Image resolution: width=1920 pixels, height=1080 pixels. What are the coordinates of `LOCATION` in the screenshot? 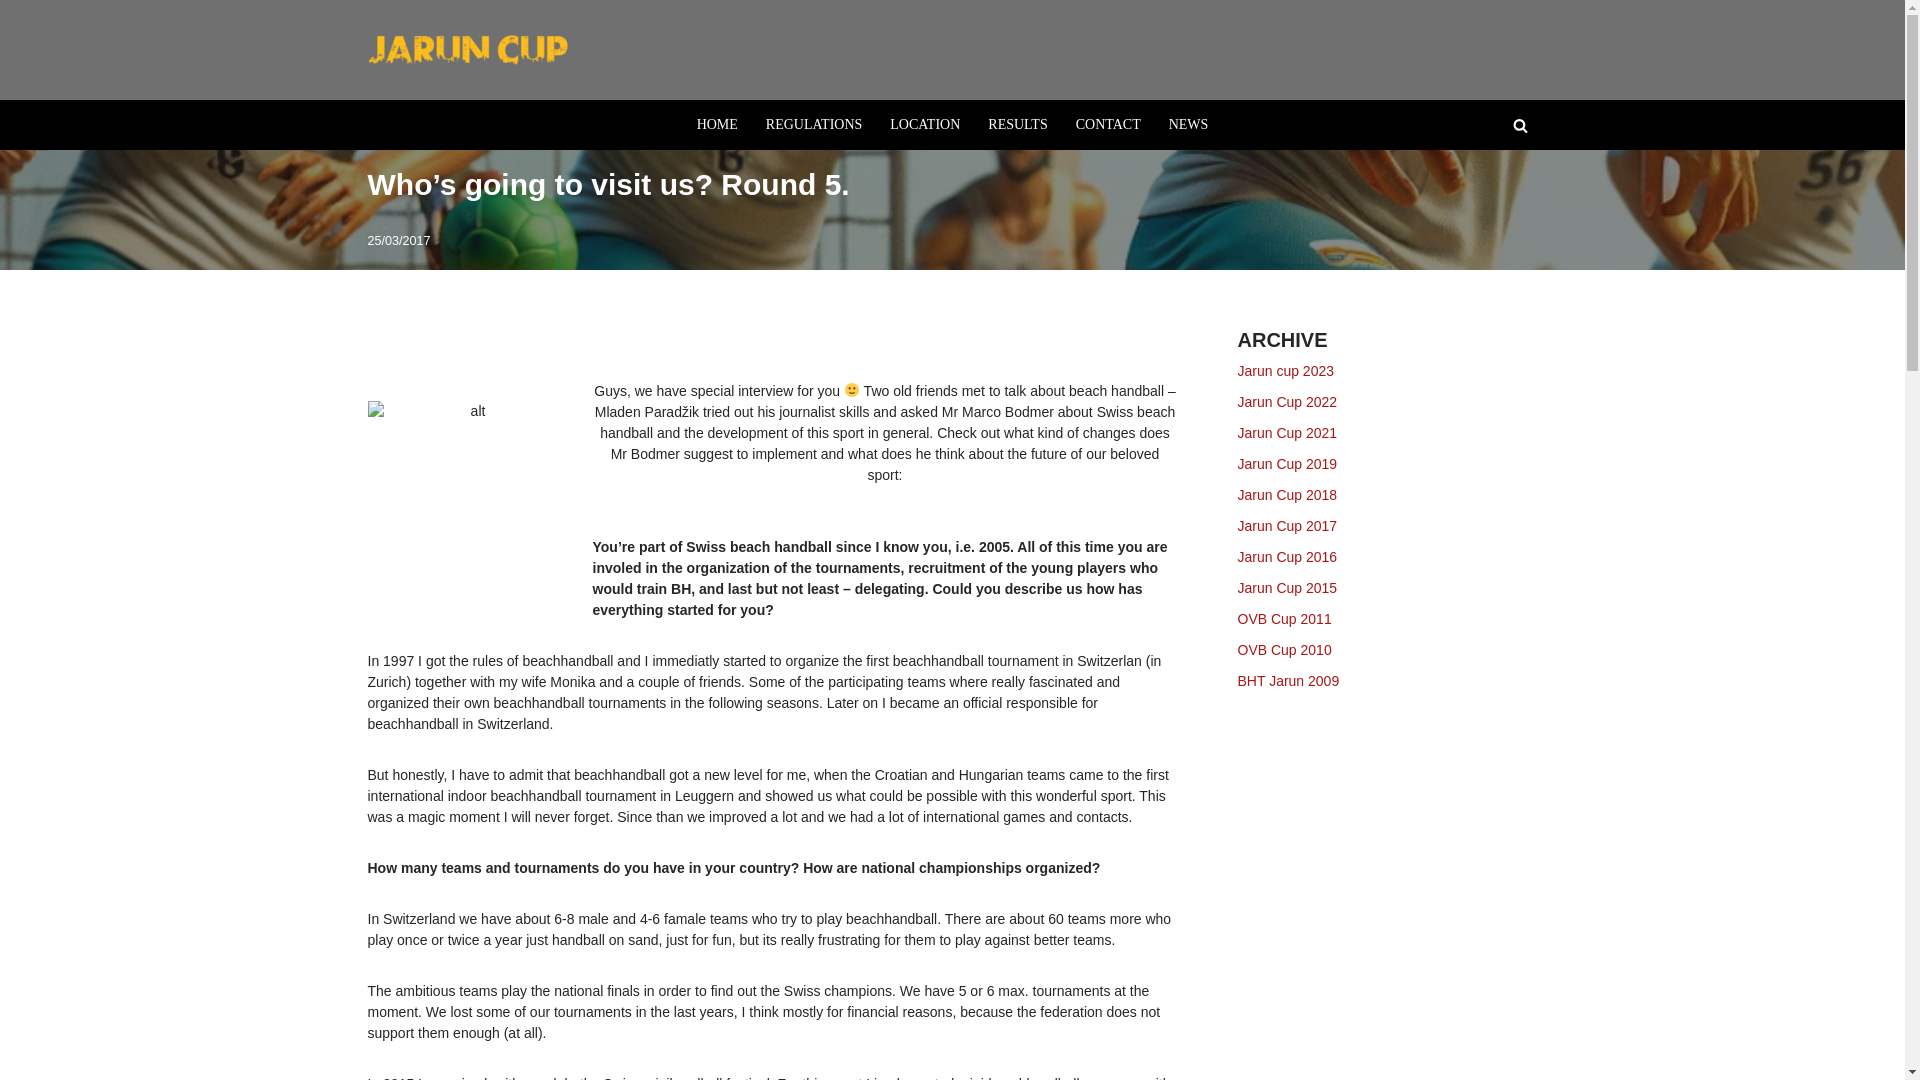 It's located at (925, 124).